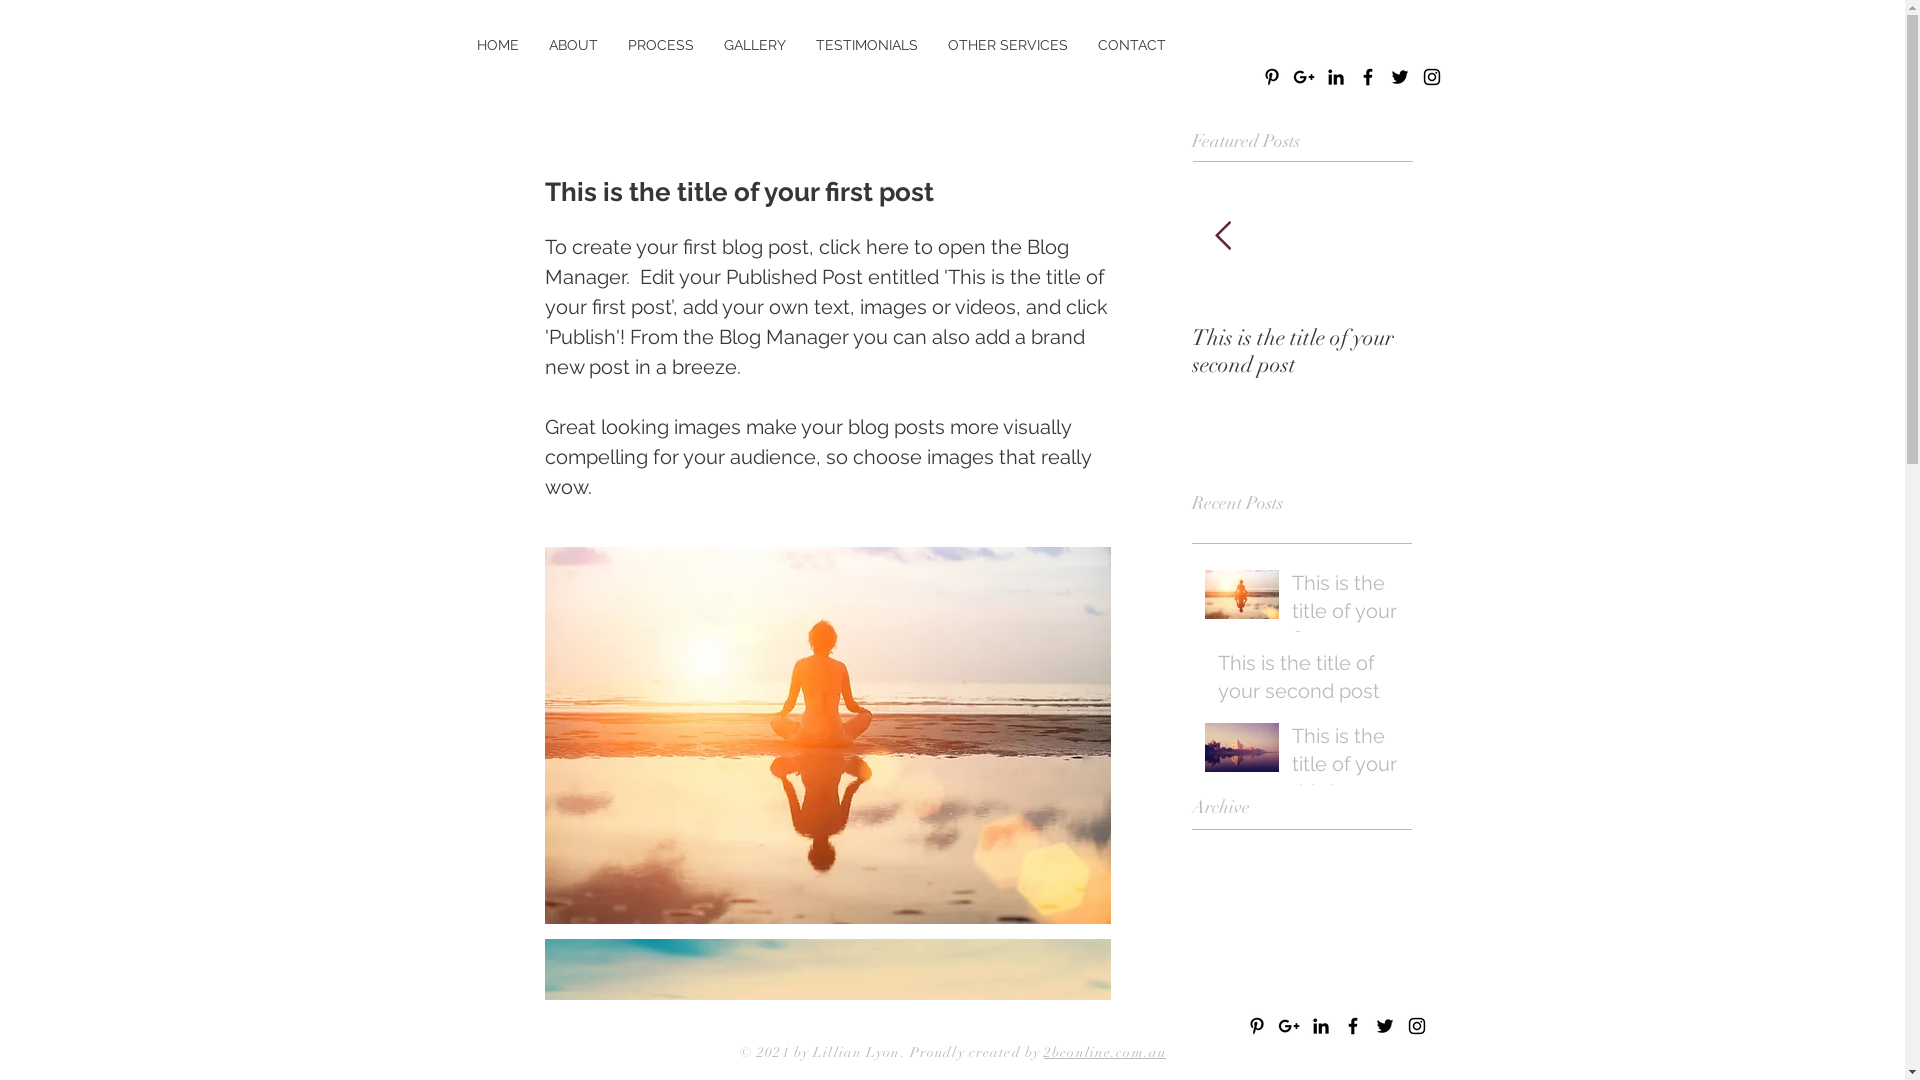 The height and width of the screenshot is (1080, 1920). I want to click on This is the title of your second post, so click(1522, 350).